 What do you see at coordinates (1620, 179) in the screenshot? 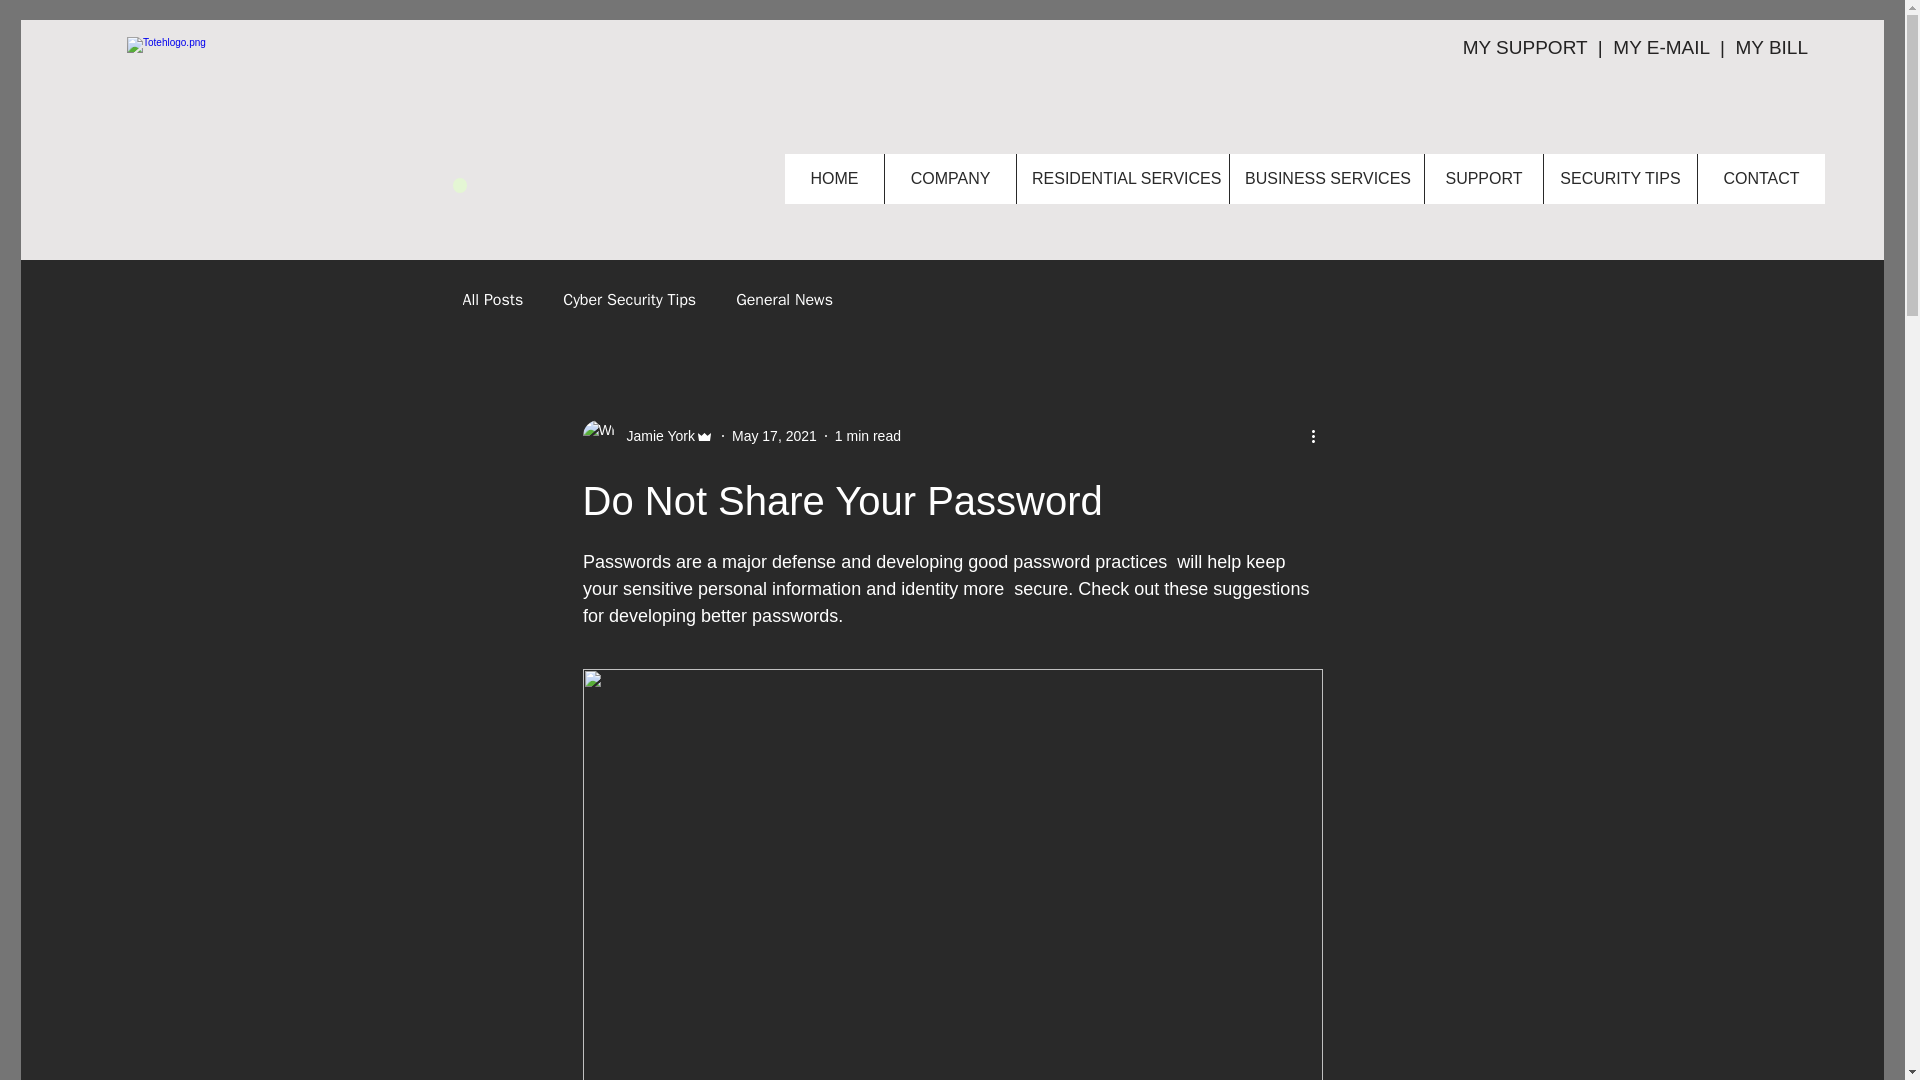
I see `SECURITY TIPS` at bounding box center [1620, 179].